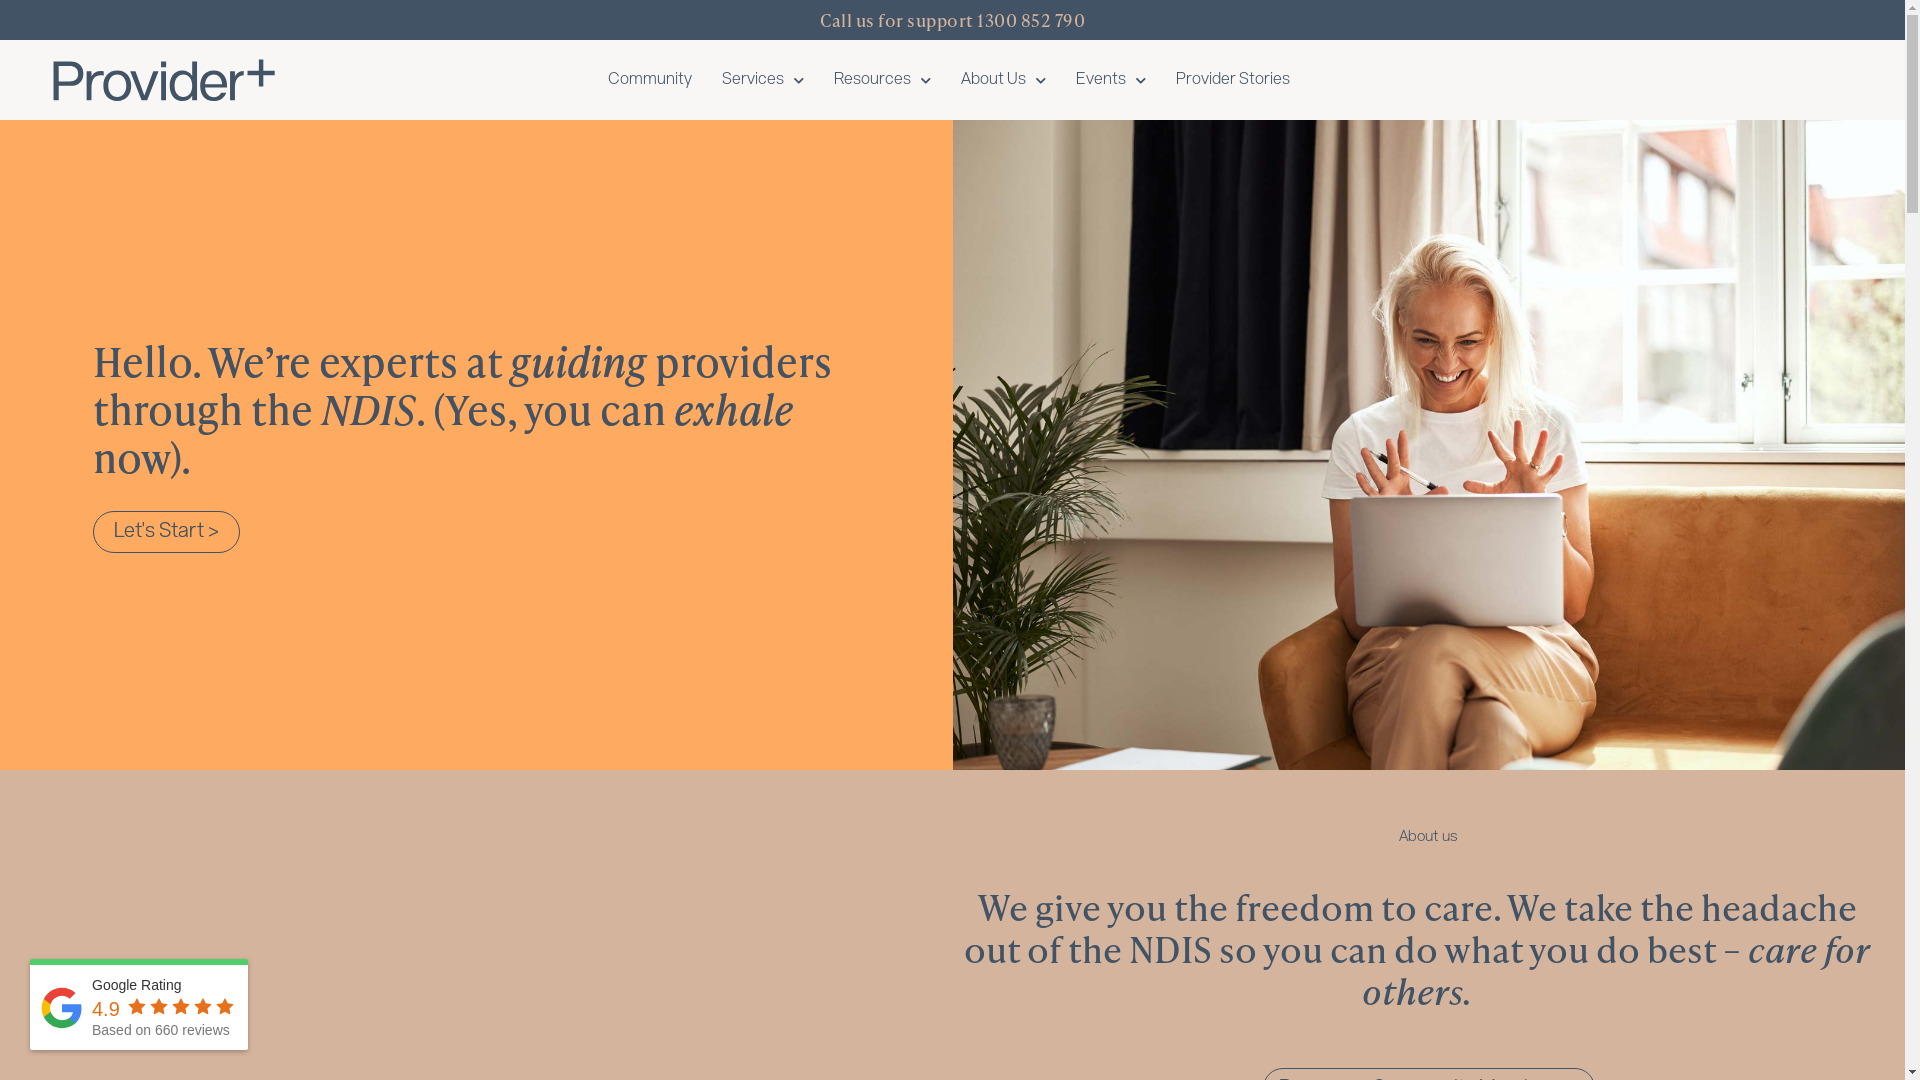 The width and height of the screenshot is (1920, 1080). I want to click on Events, so click(1111, 80).